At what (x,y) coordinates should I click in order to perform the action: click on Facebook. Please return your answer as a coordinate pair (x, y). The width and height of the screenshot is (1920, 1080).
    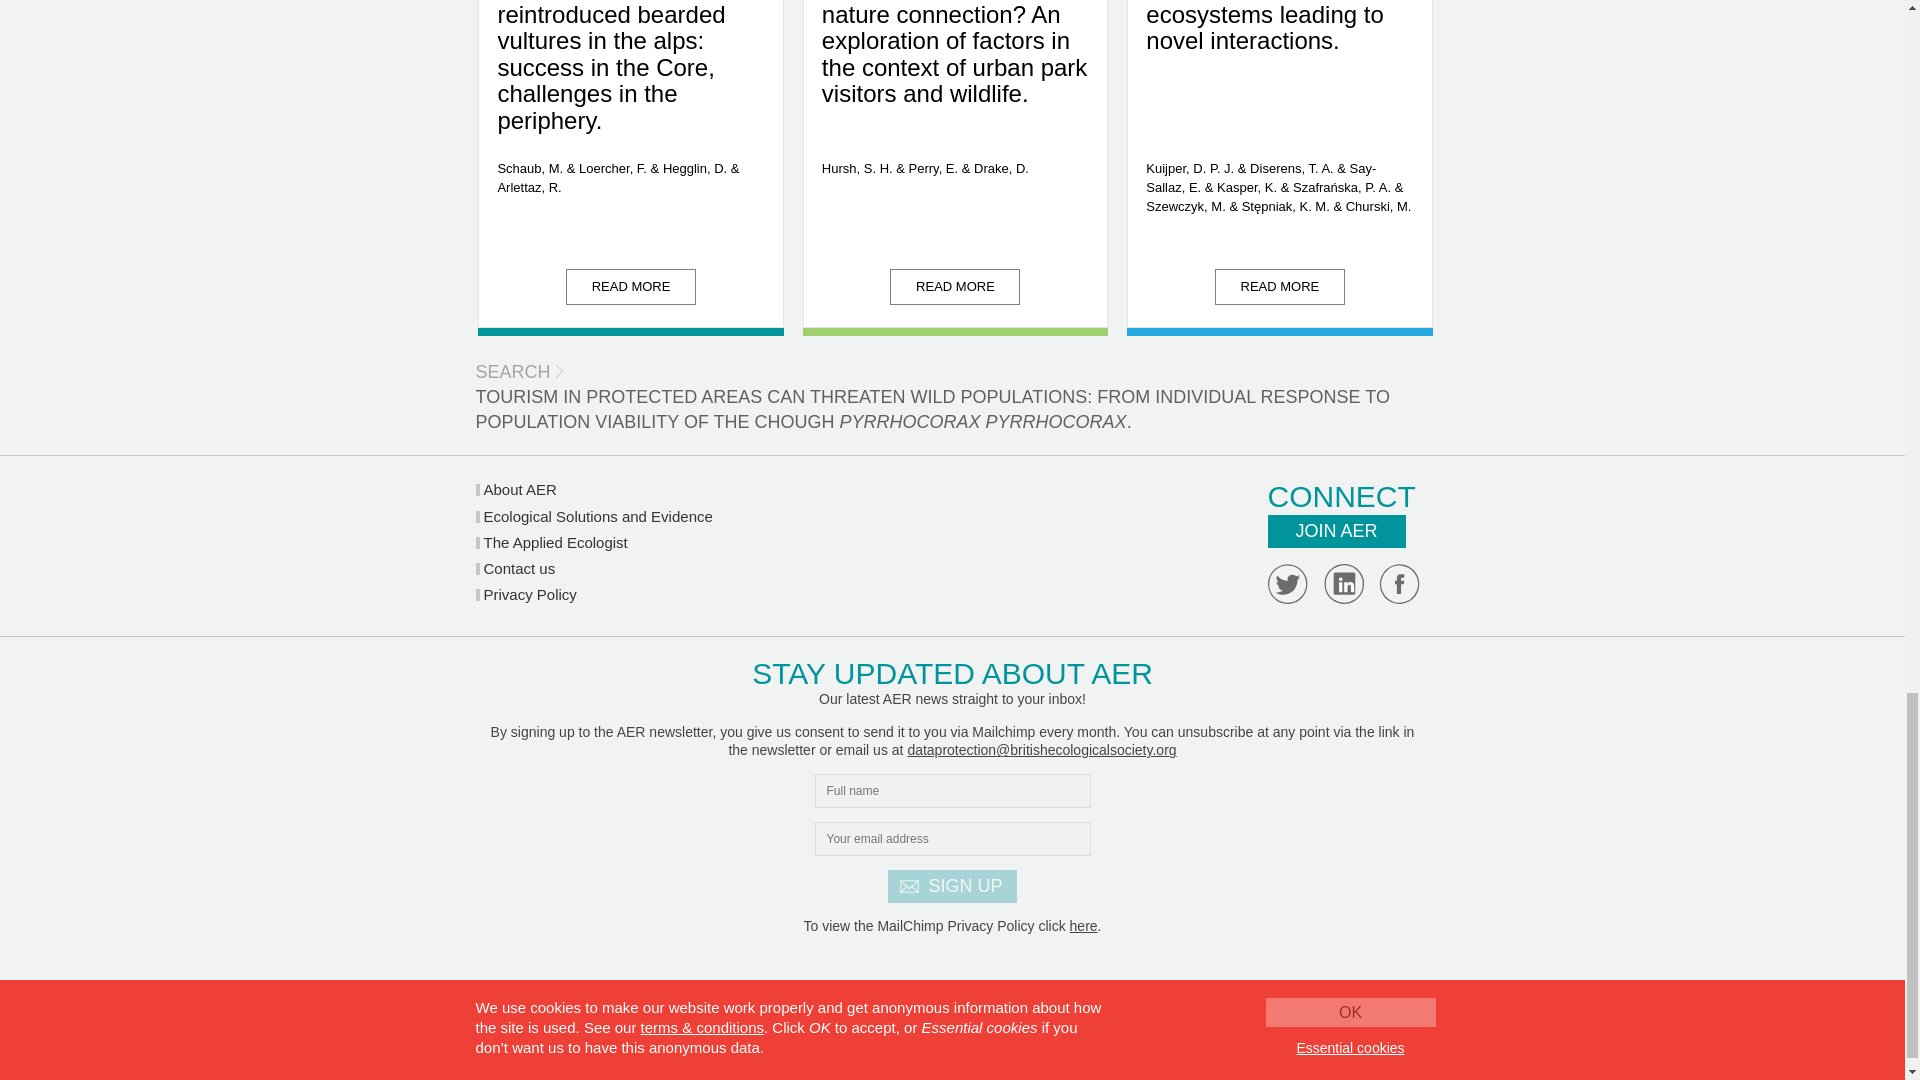
    Looking at the image, I should click on (1400, 583).